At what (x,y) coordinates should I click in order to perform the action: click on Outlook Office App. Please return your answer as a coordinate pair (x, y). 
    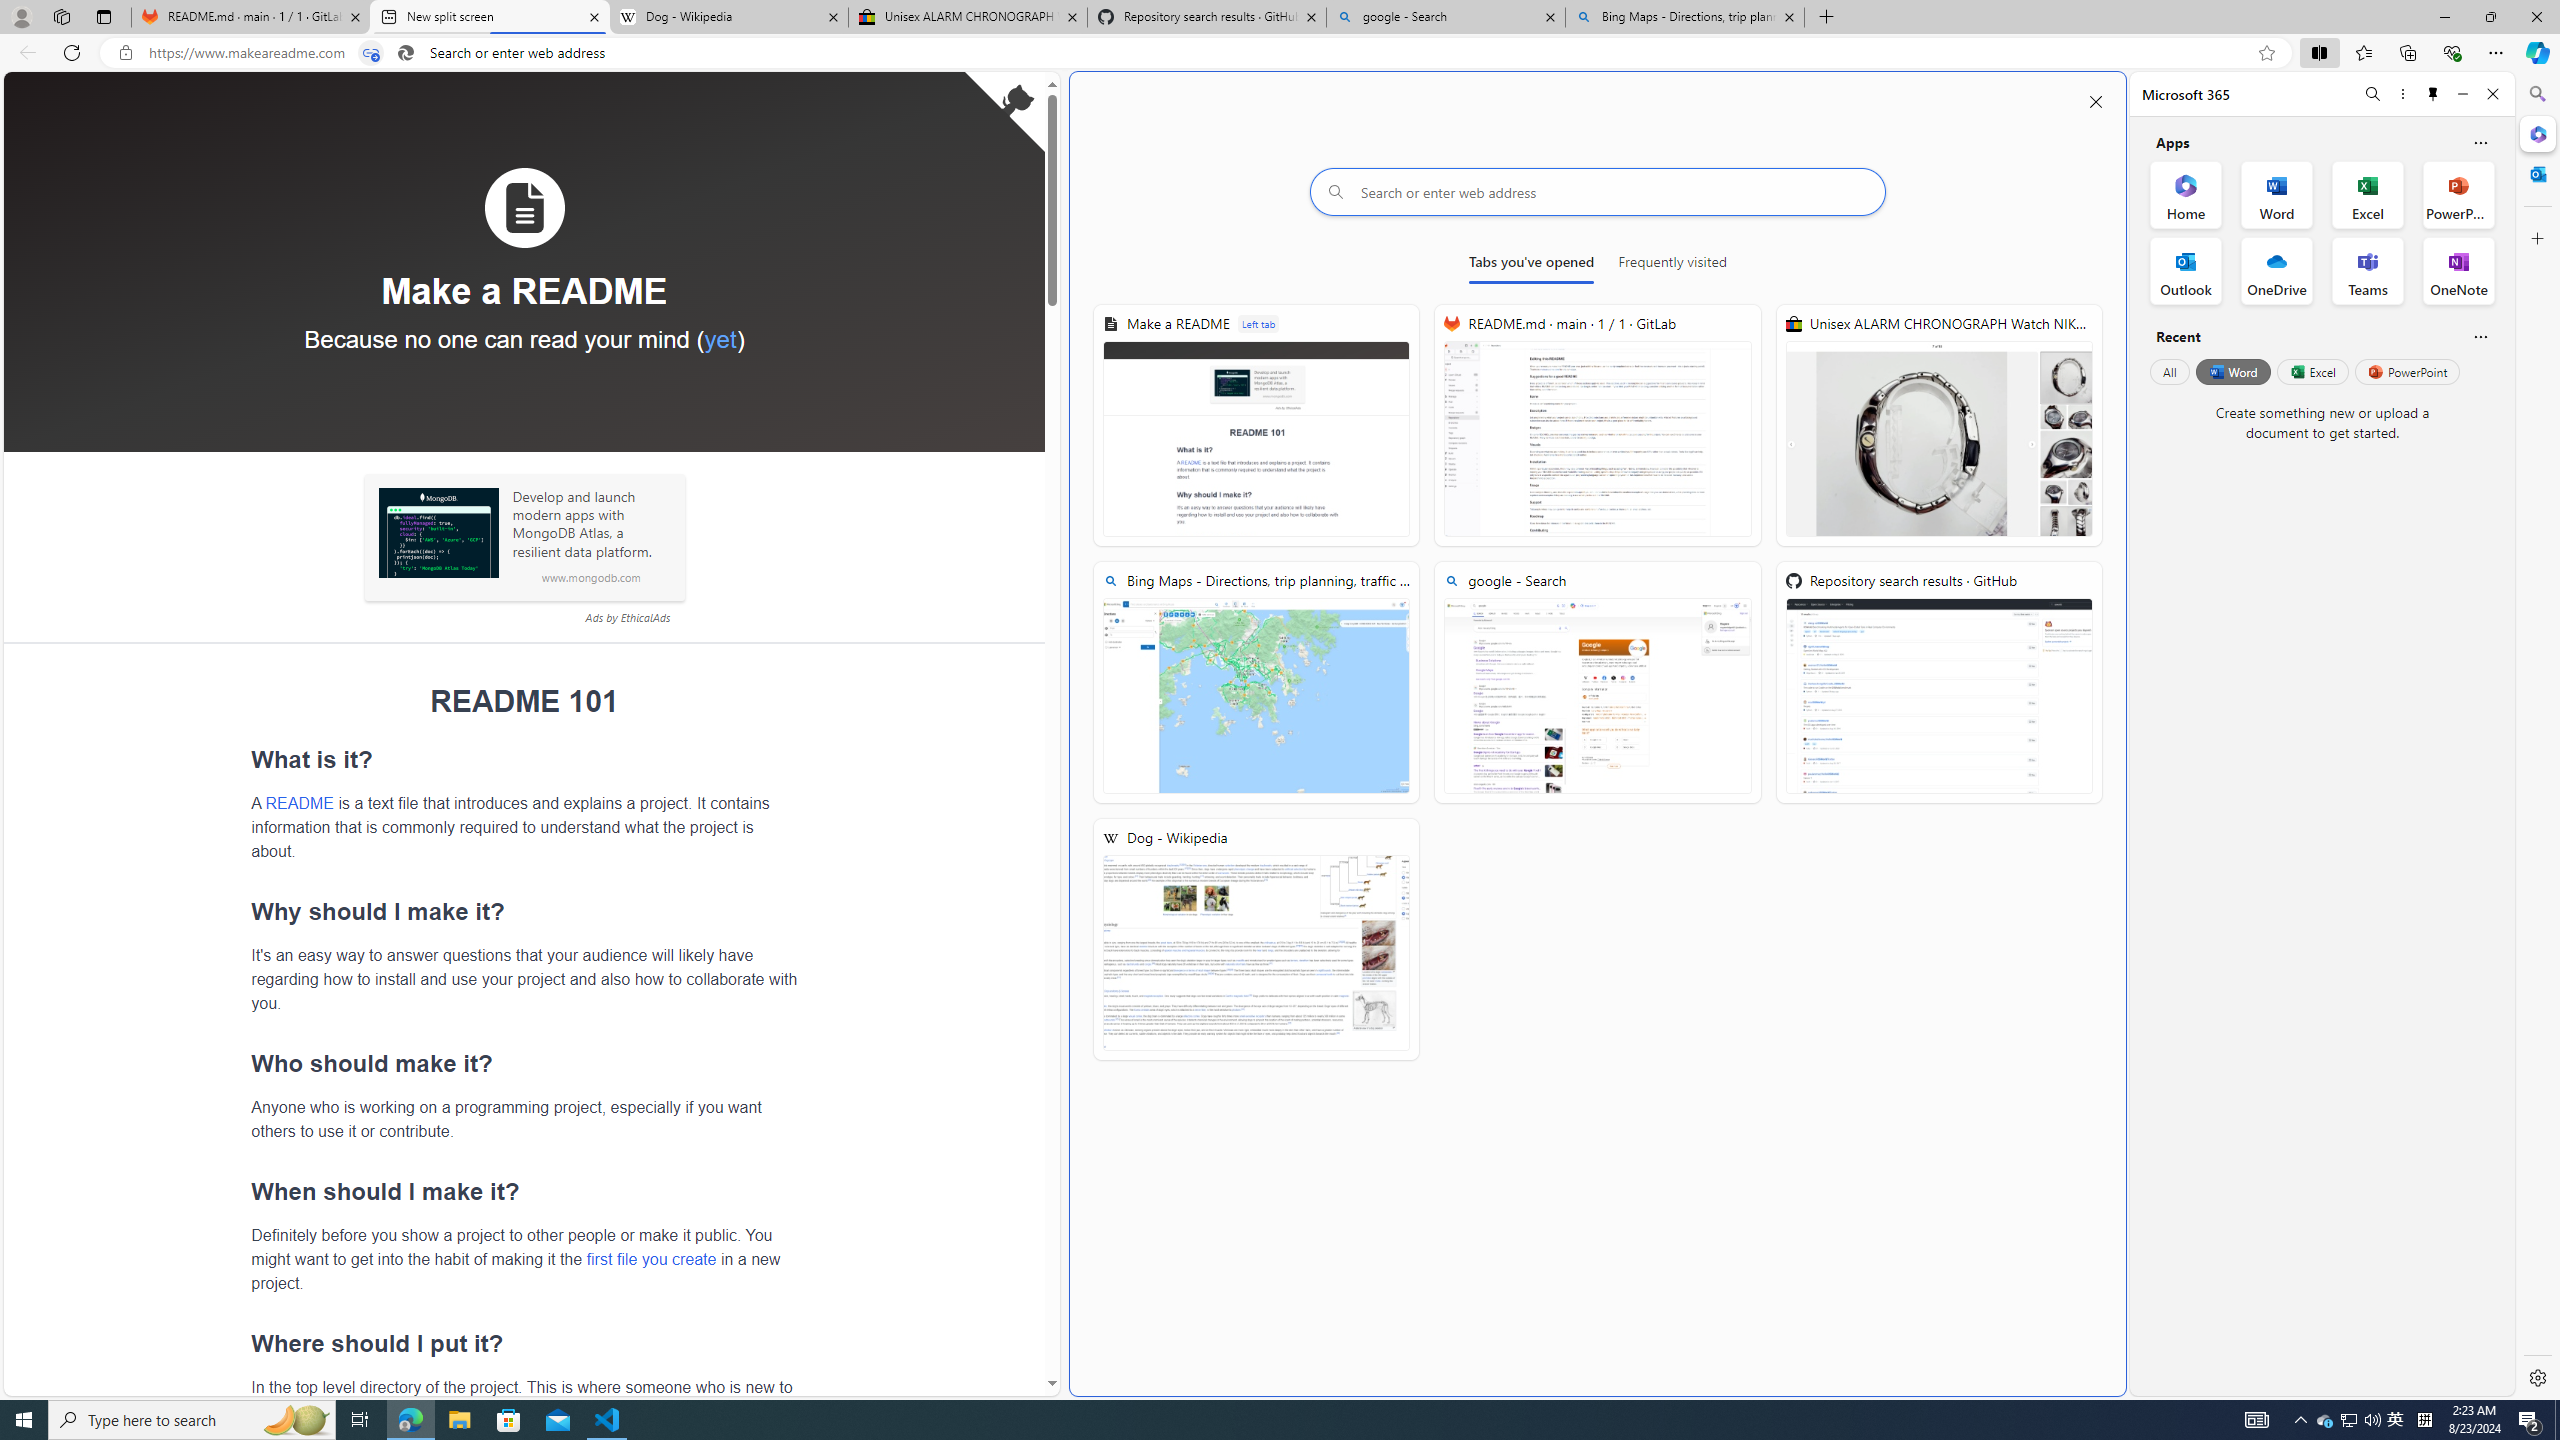
    Looking at the image, I should click on (2186, 271).